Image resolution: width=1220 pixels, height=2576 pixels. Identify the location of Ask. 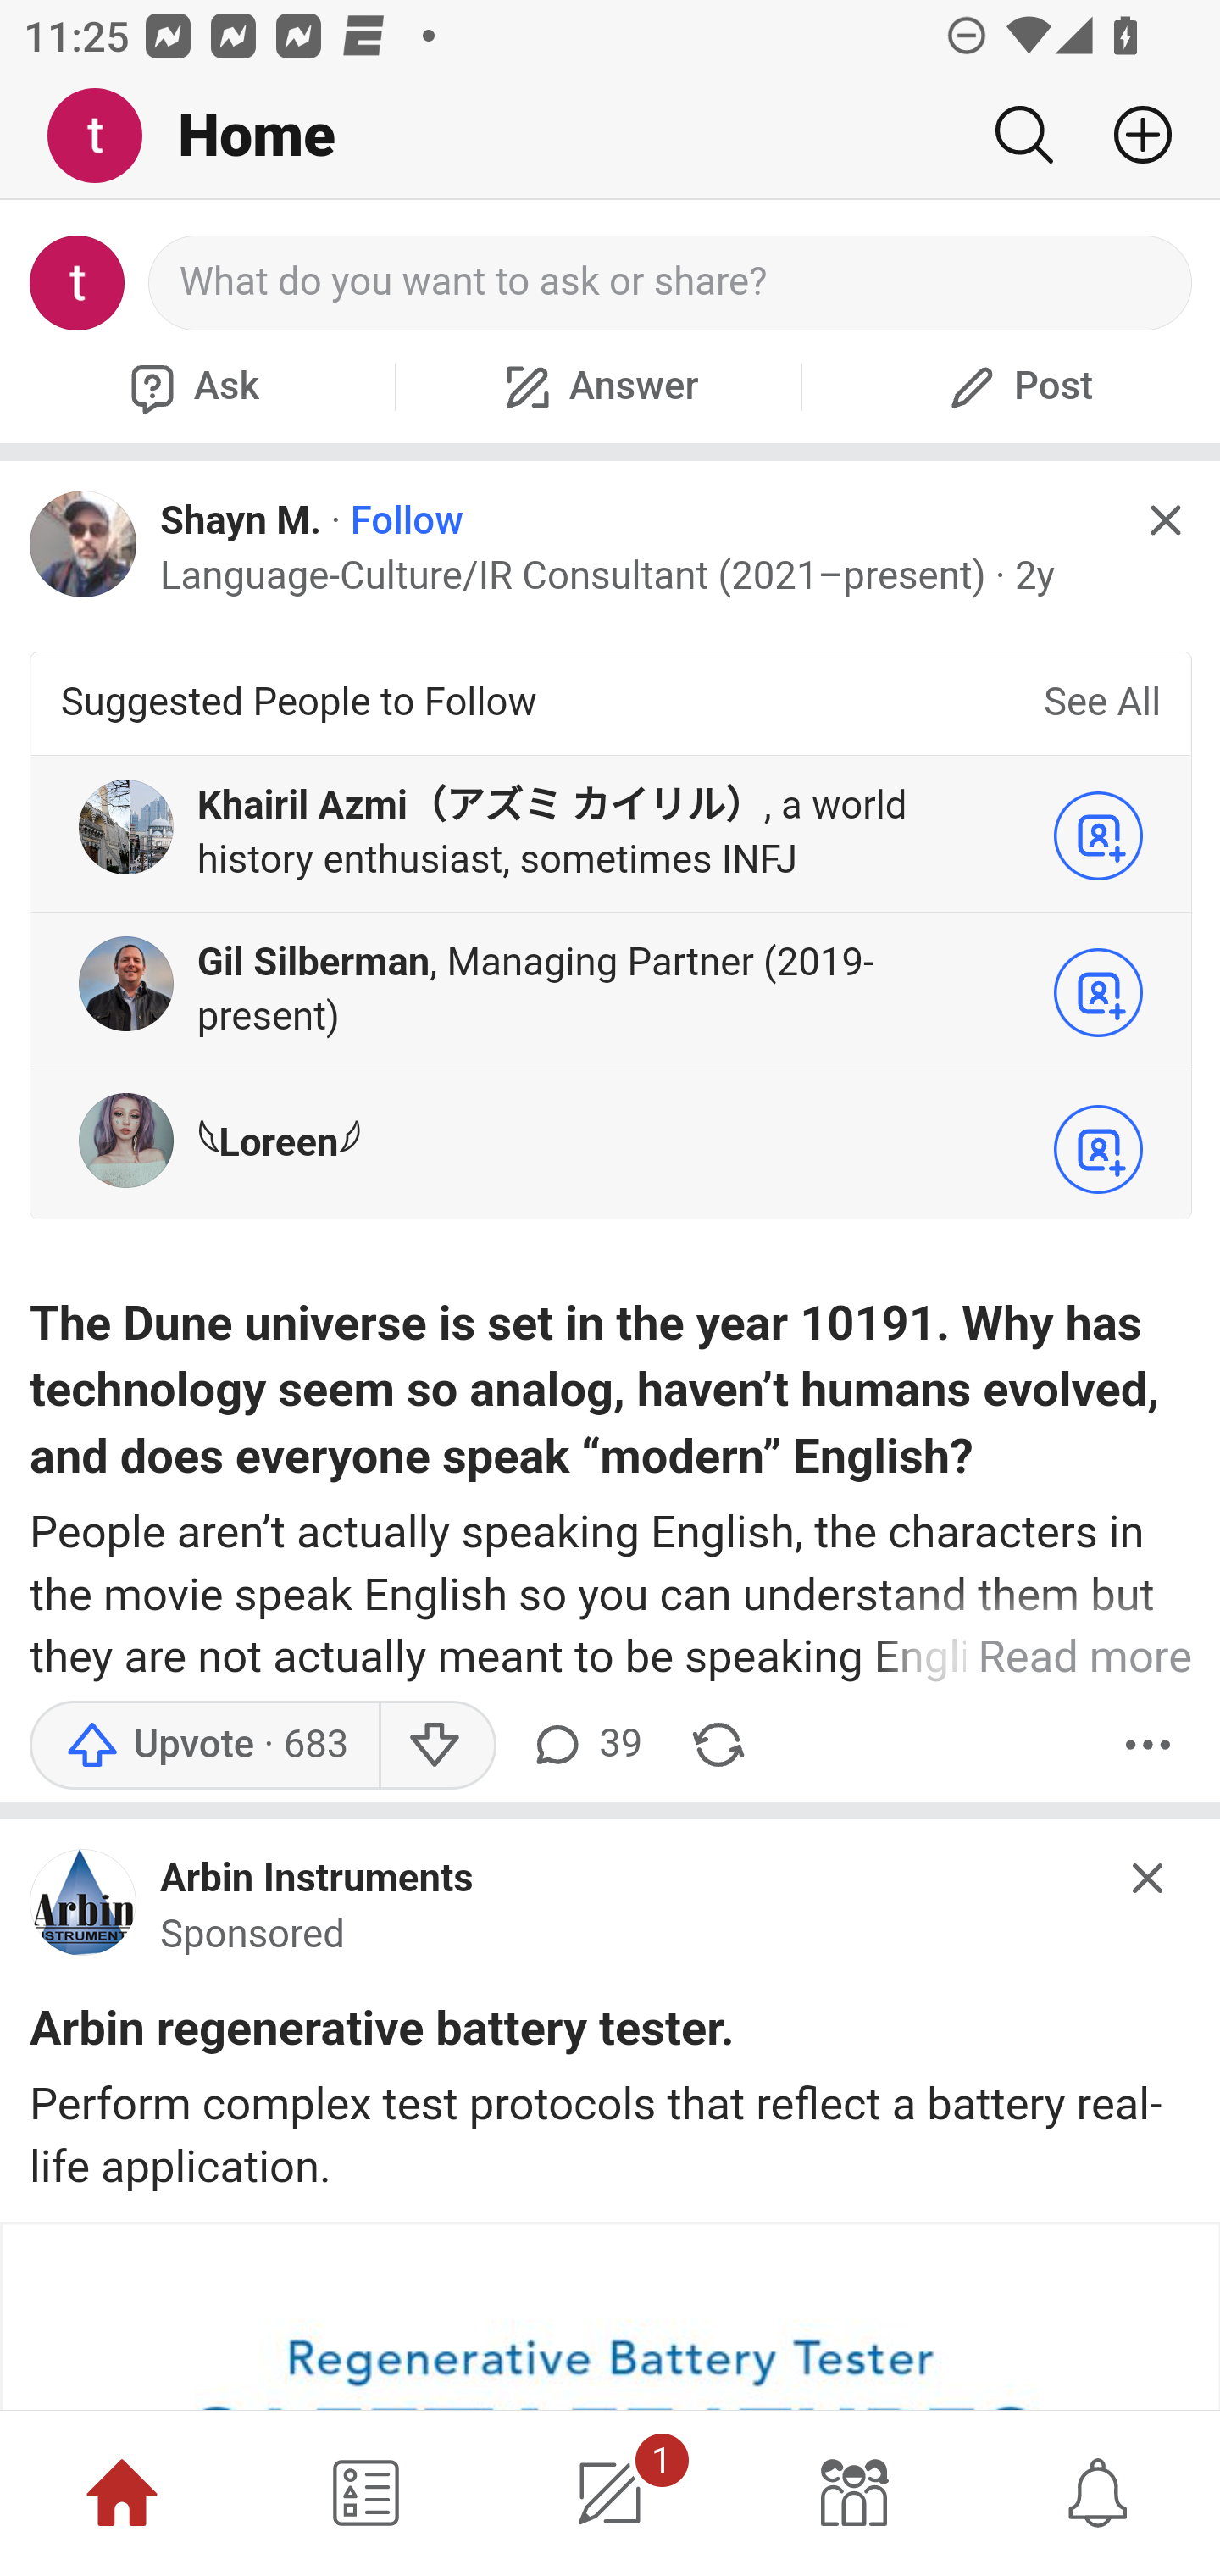
(191, 386).